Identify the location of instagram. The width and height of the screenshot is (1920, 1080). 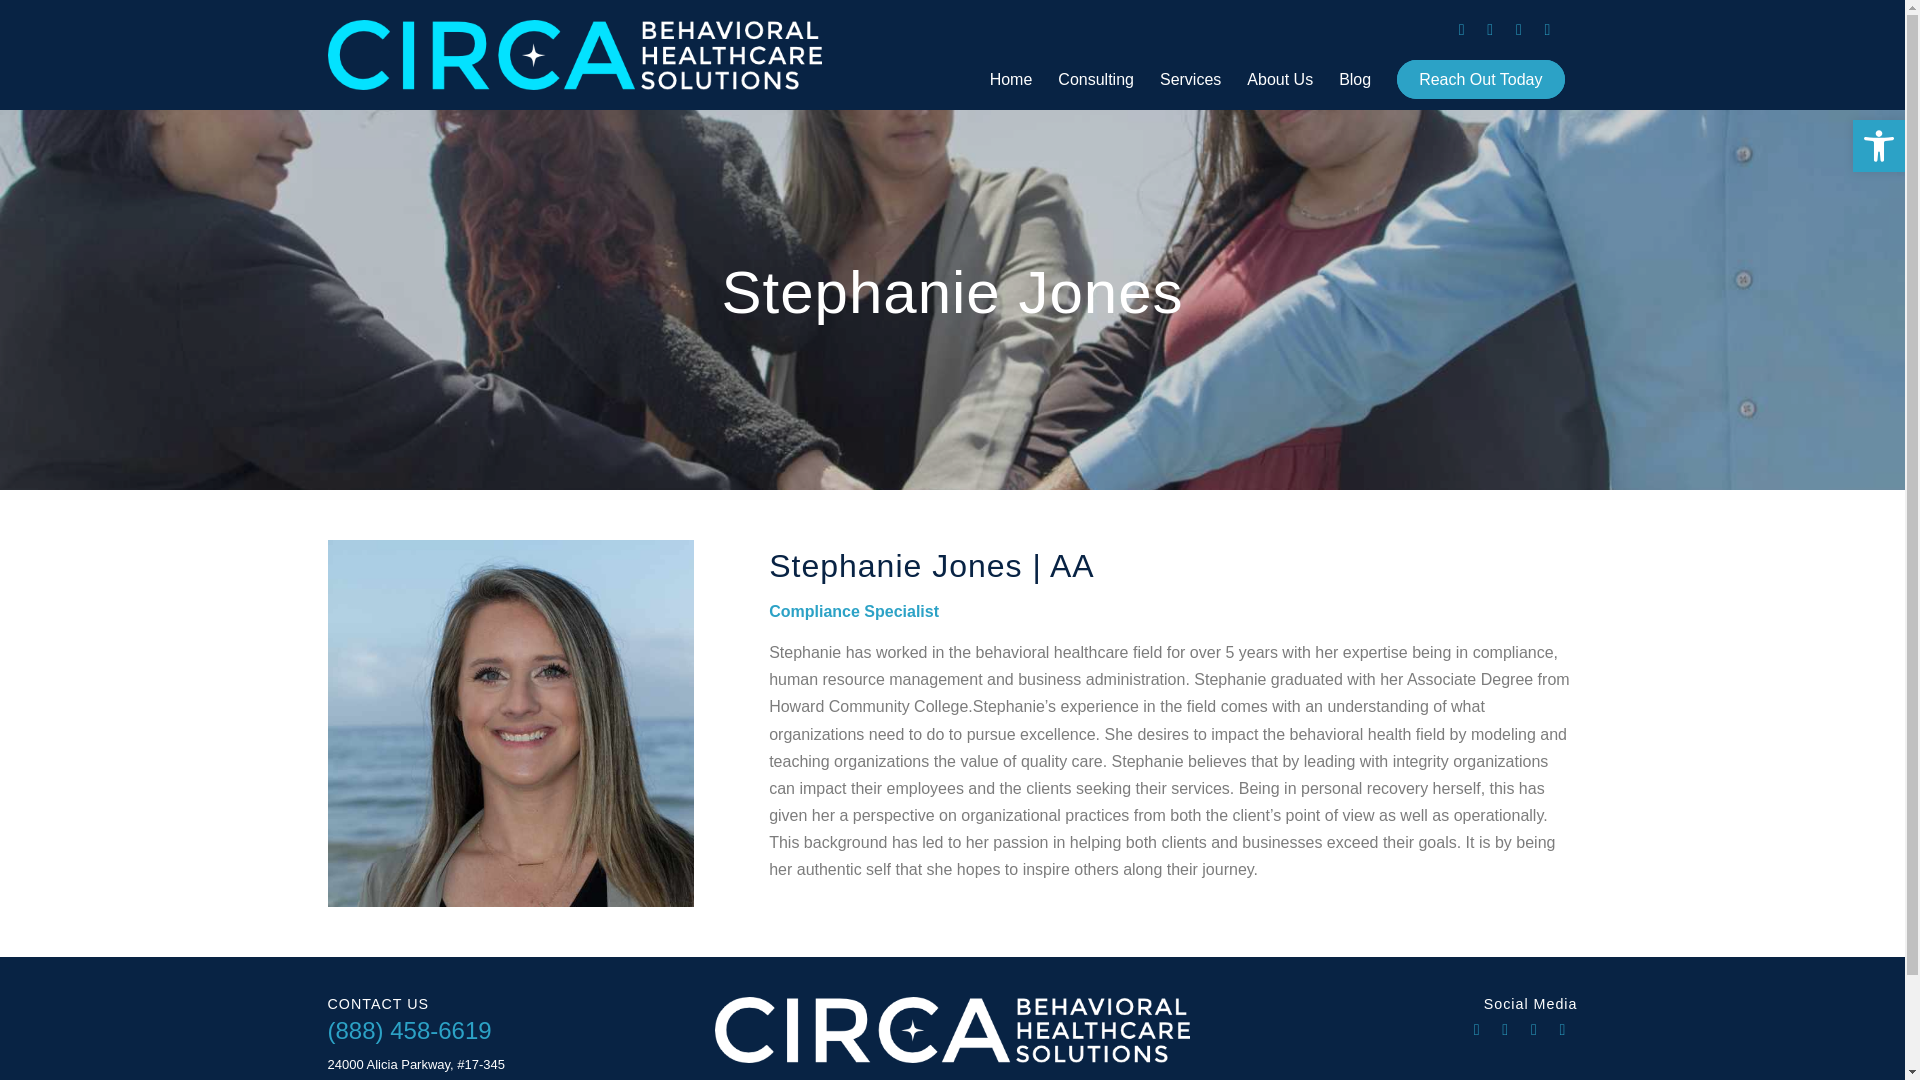
(1490, 30).